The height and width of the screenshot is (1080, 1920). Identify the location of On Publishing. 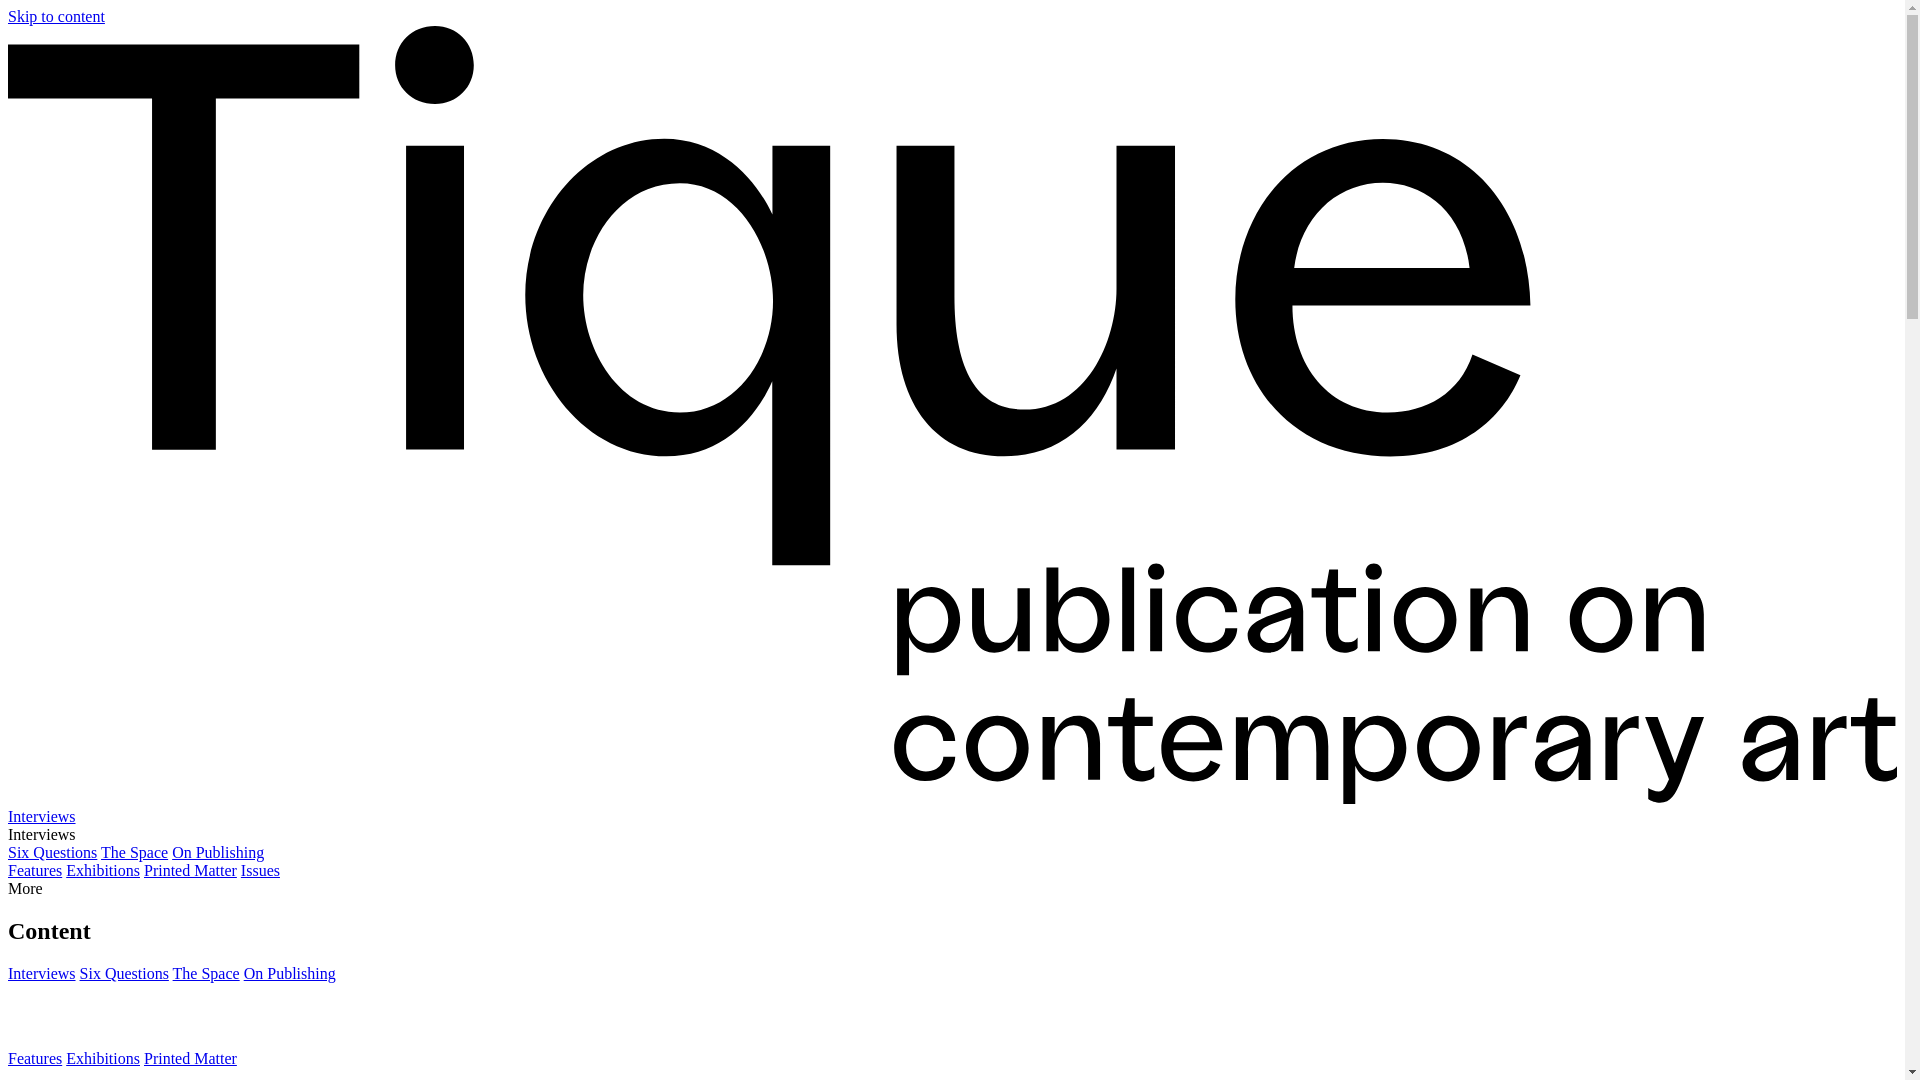
(218, 852).